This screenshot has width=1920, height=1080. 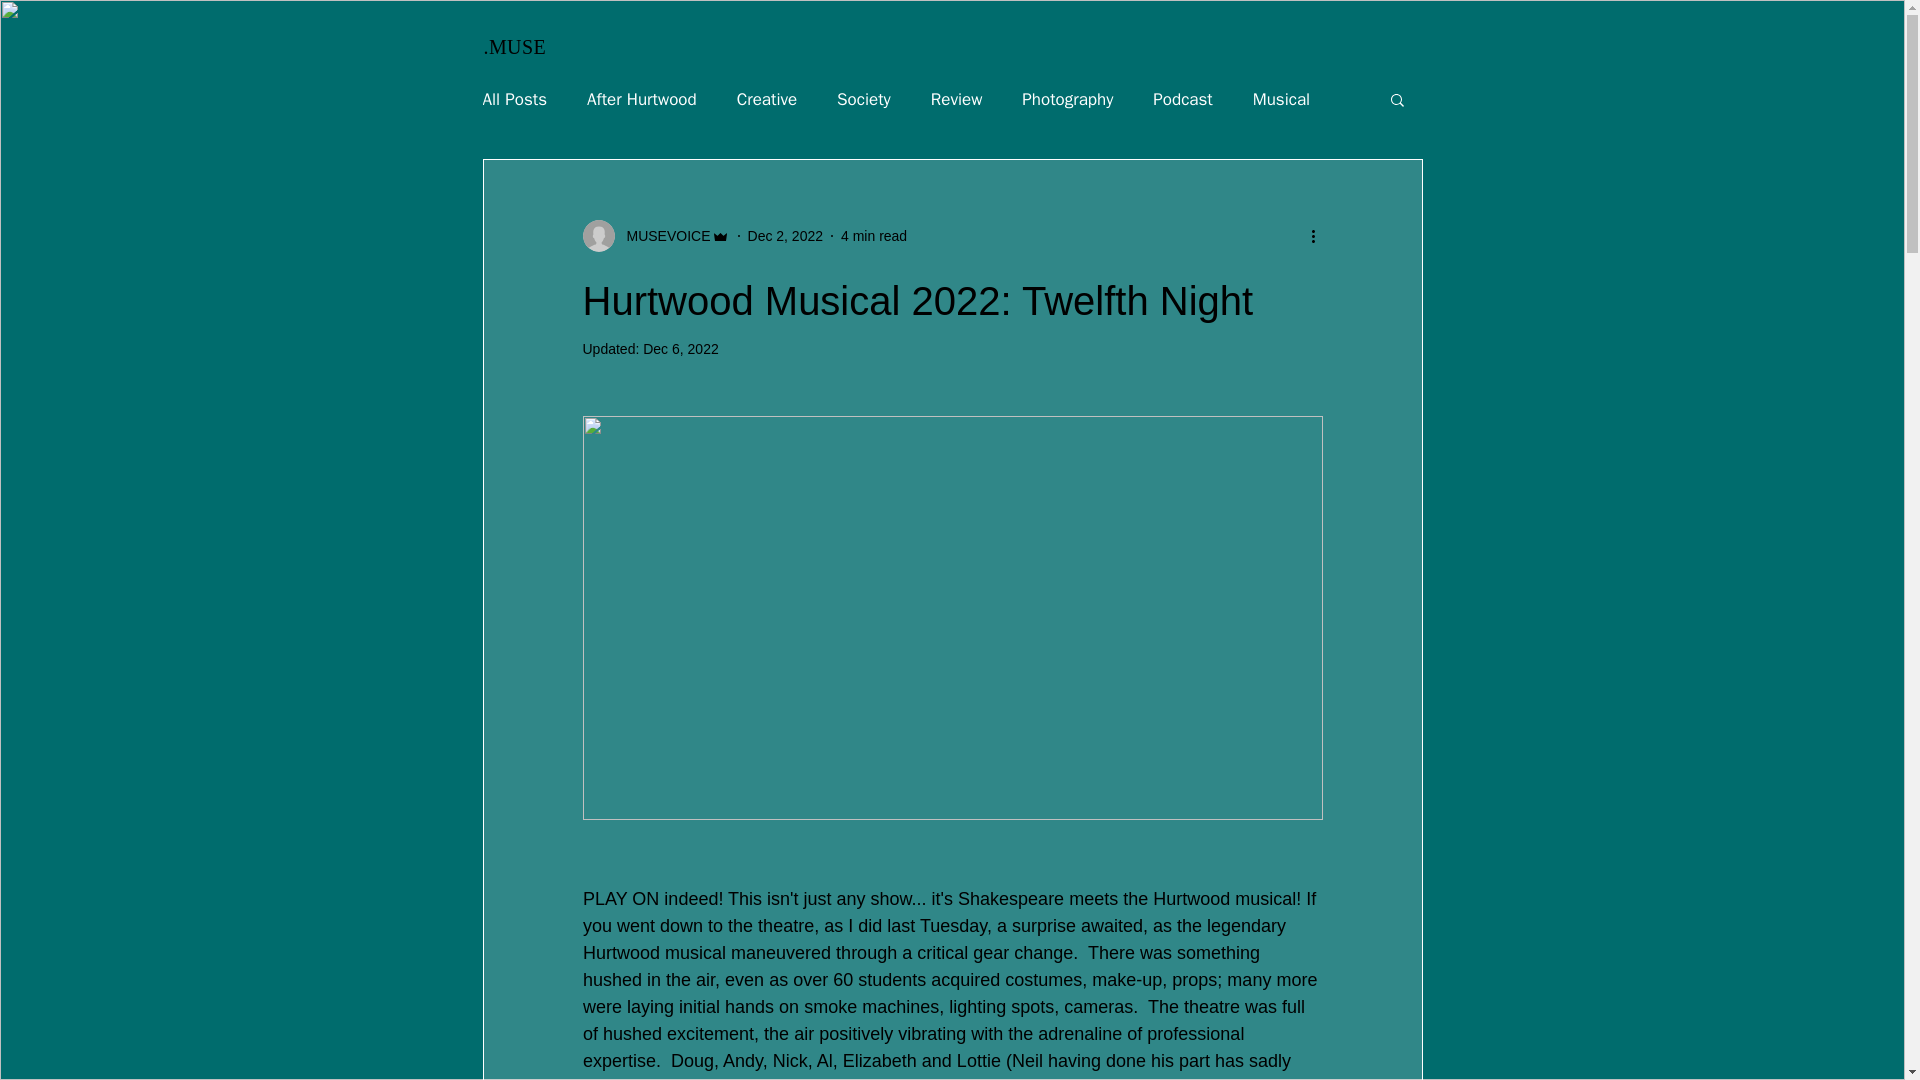 What do you see at coordinates (873, 236) in the screenshot?
I see `4 min read` at bounding box center [873, 236].